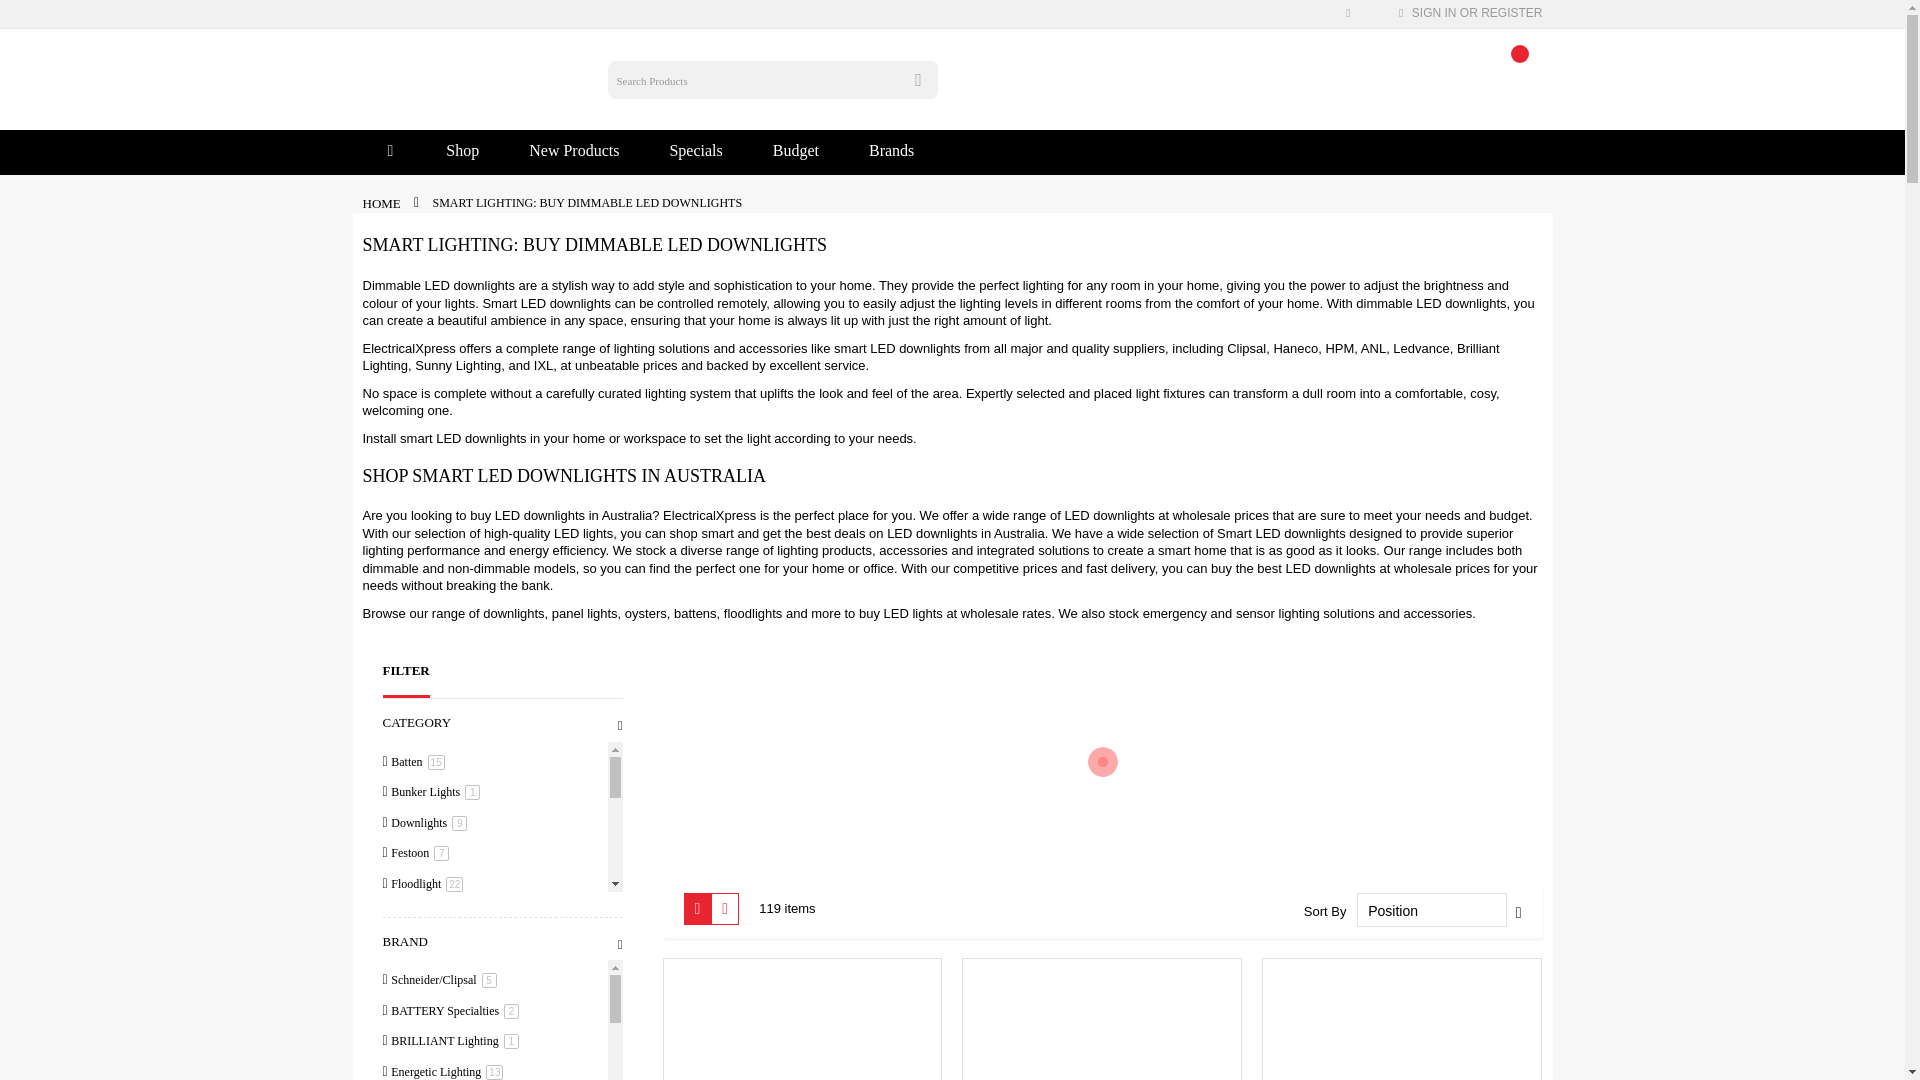 This screenshot has width=1920, height=1080. Describe the element at coordinates (456, 1010) in the screenshot. I see `BATTERY Specialties 2
item` at that location.